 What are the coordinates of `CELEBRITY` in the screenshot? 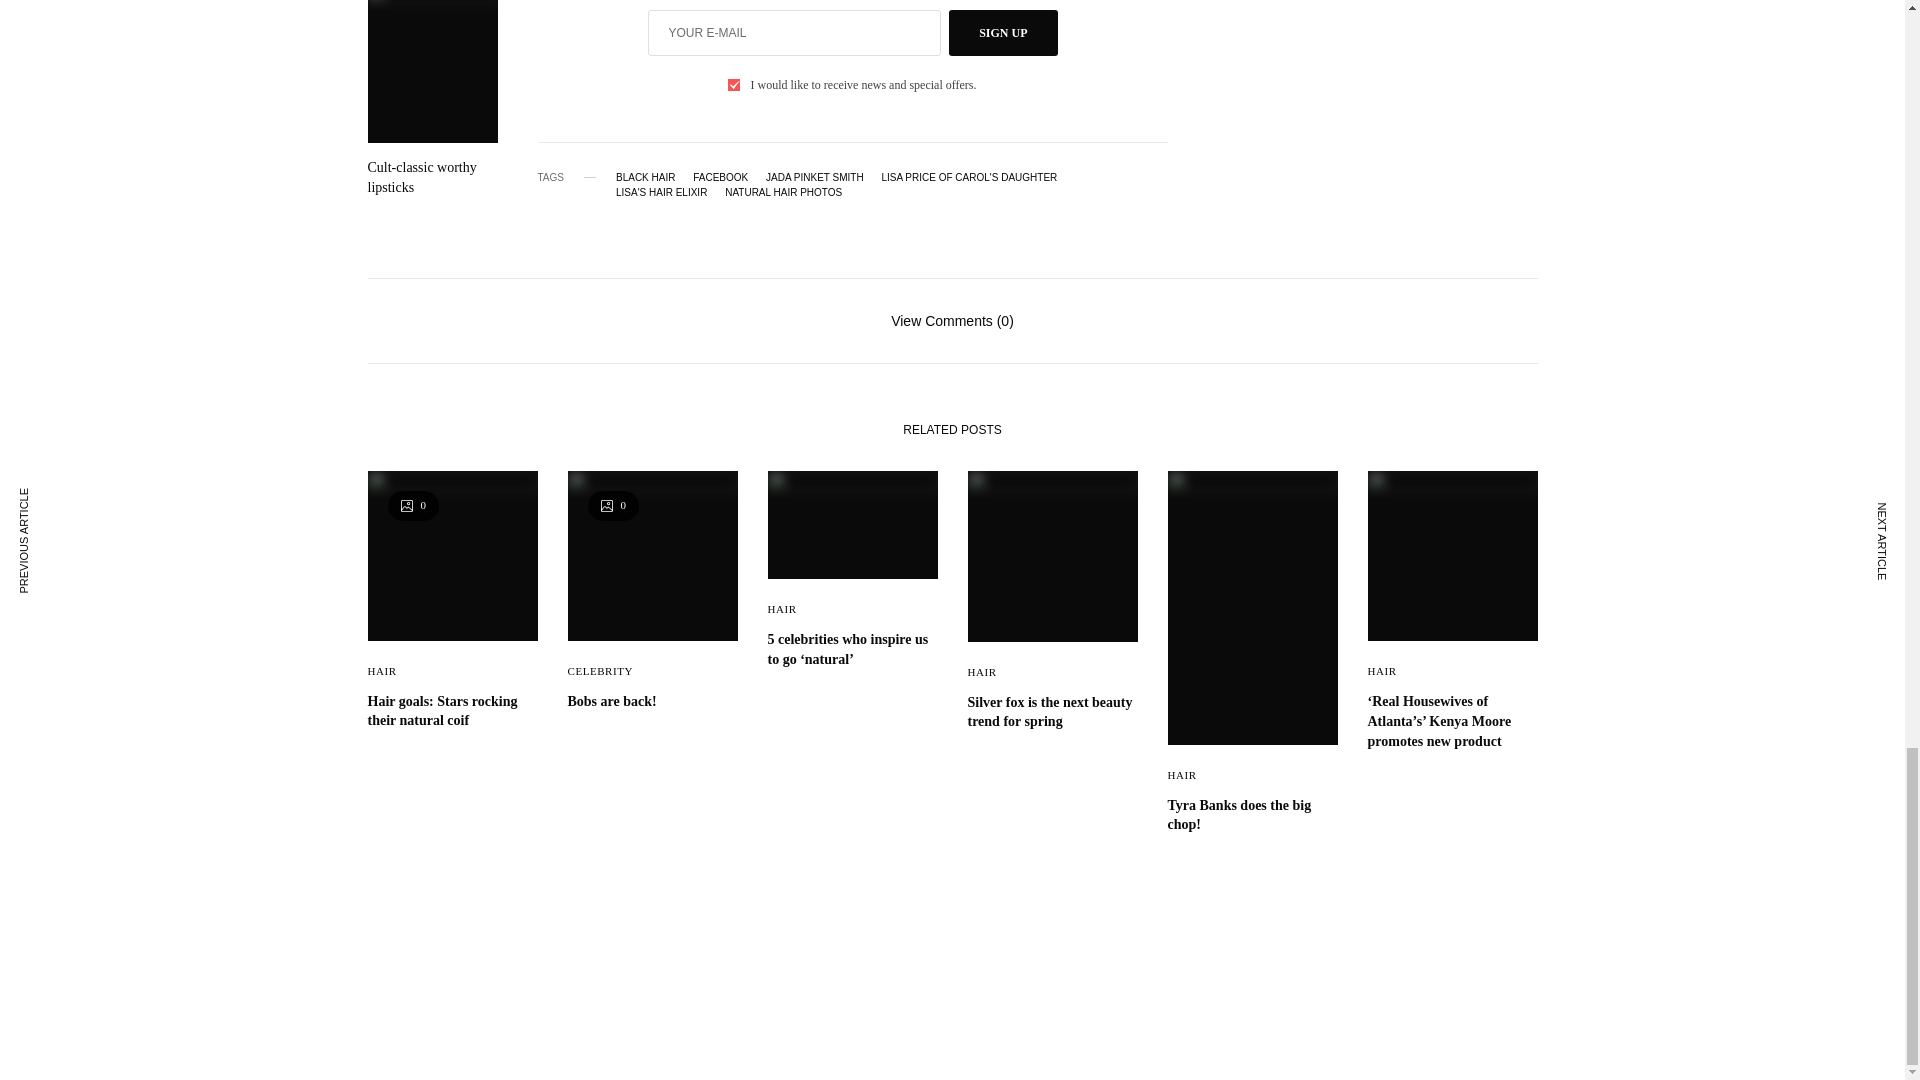 It's located at (600, 671).